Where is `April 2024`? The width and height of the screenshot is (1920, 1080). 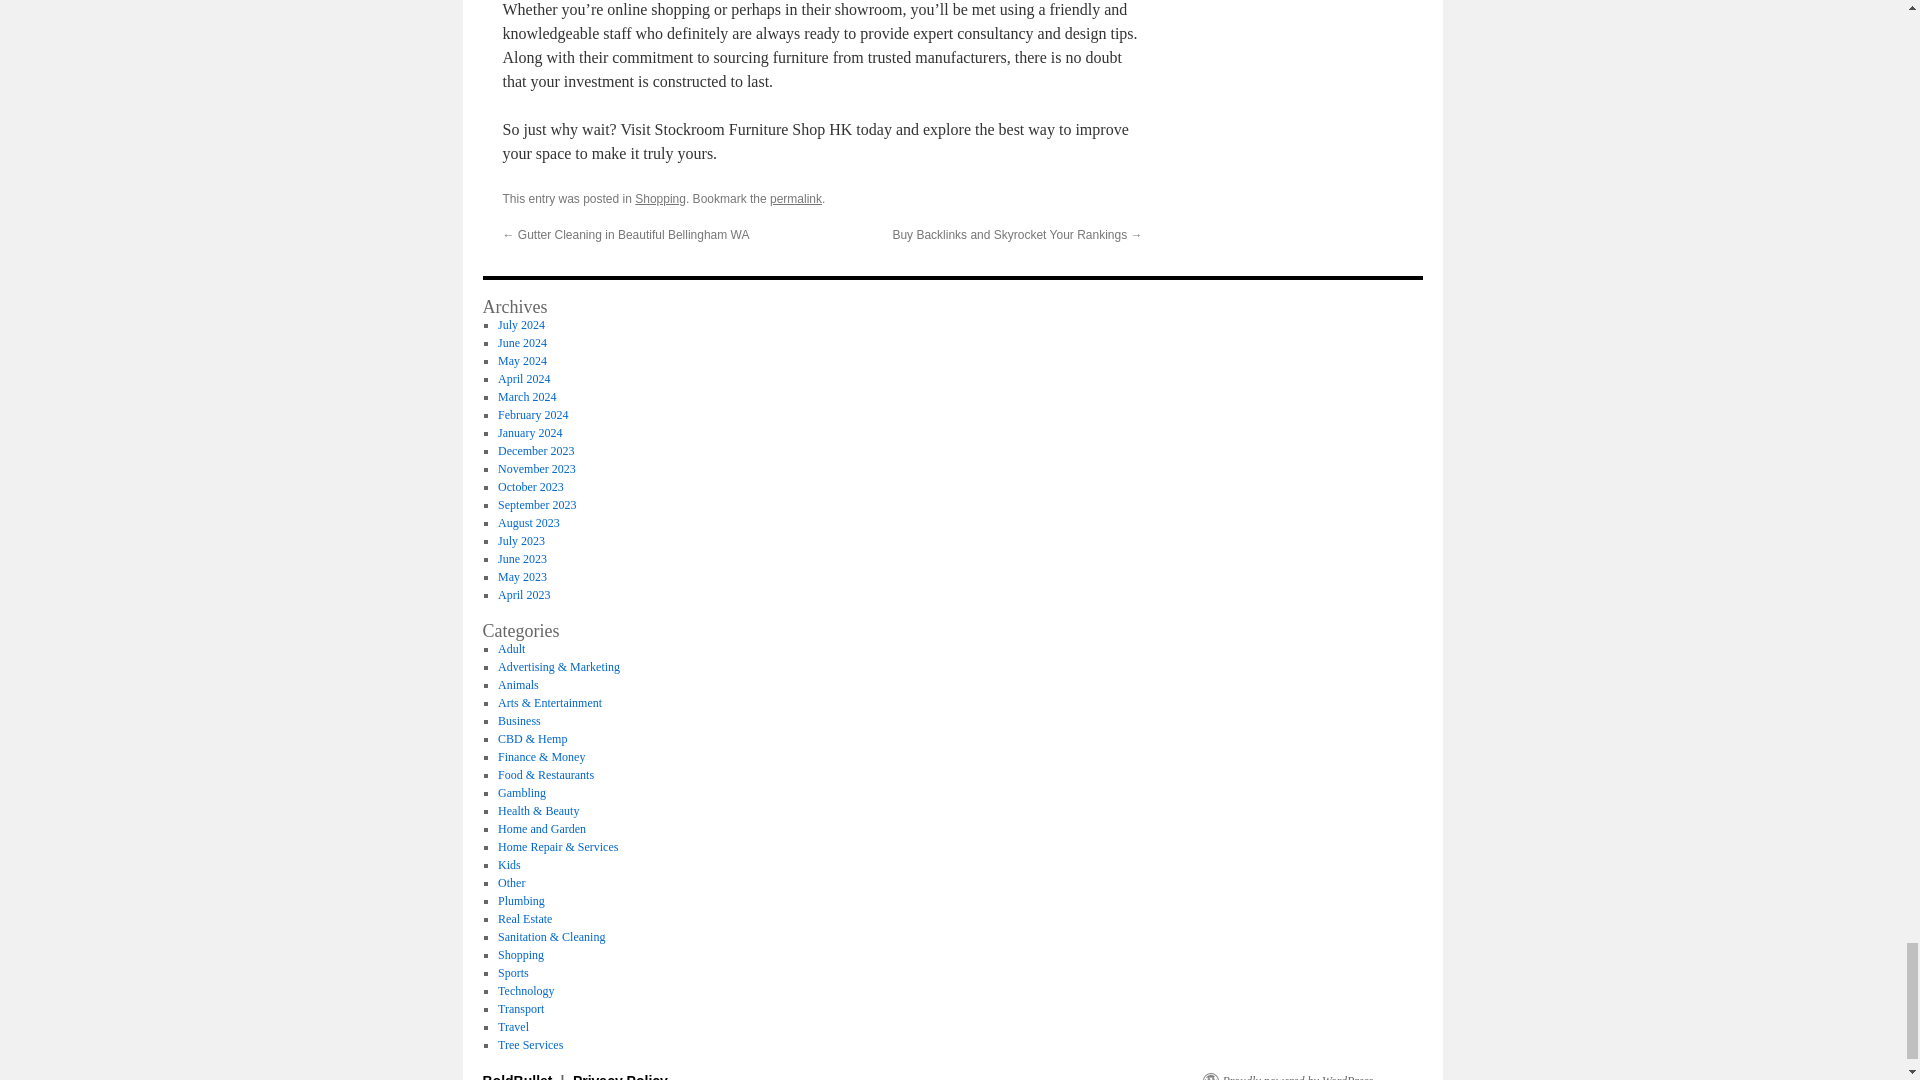
April 2024 is located at coordinates (523, 378).